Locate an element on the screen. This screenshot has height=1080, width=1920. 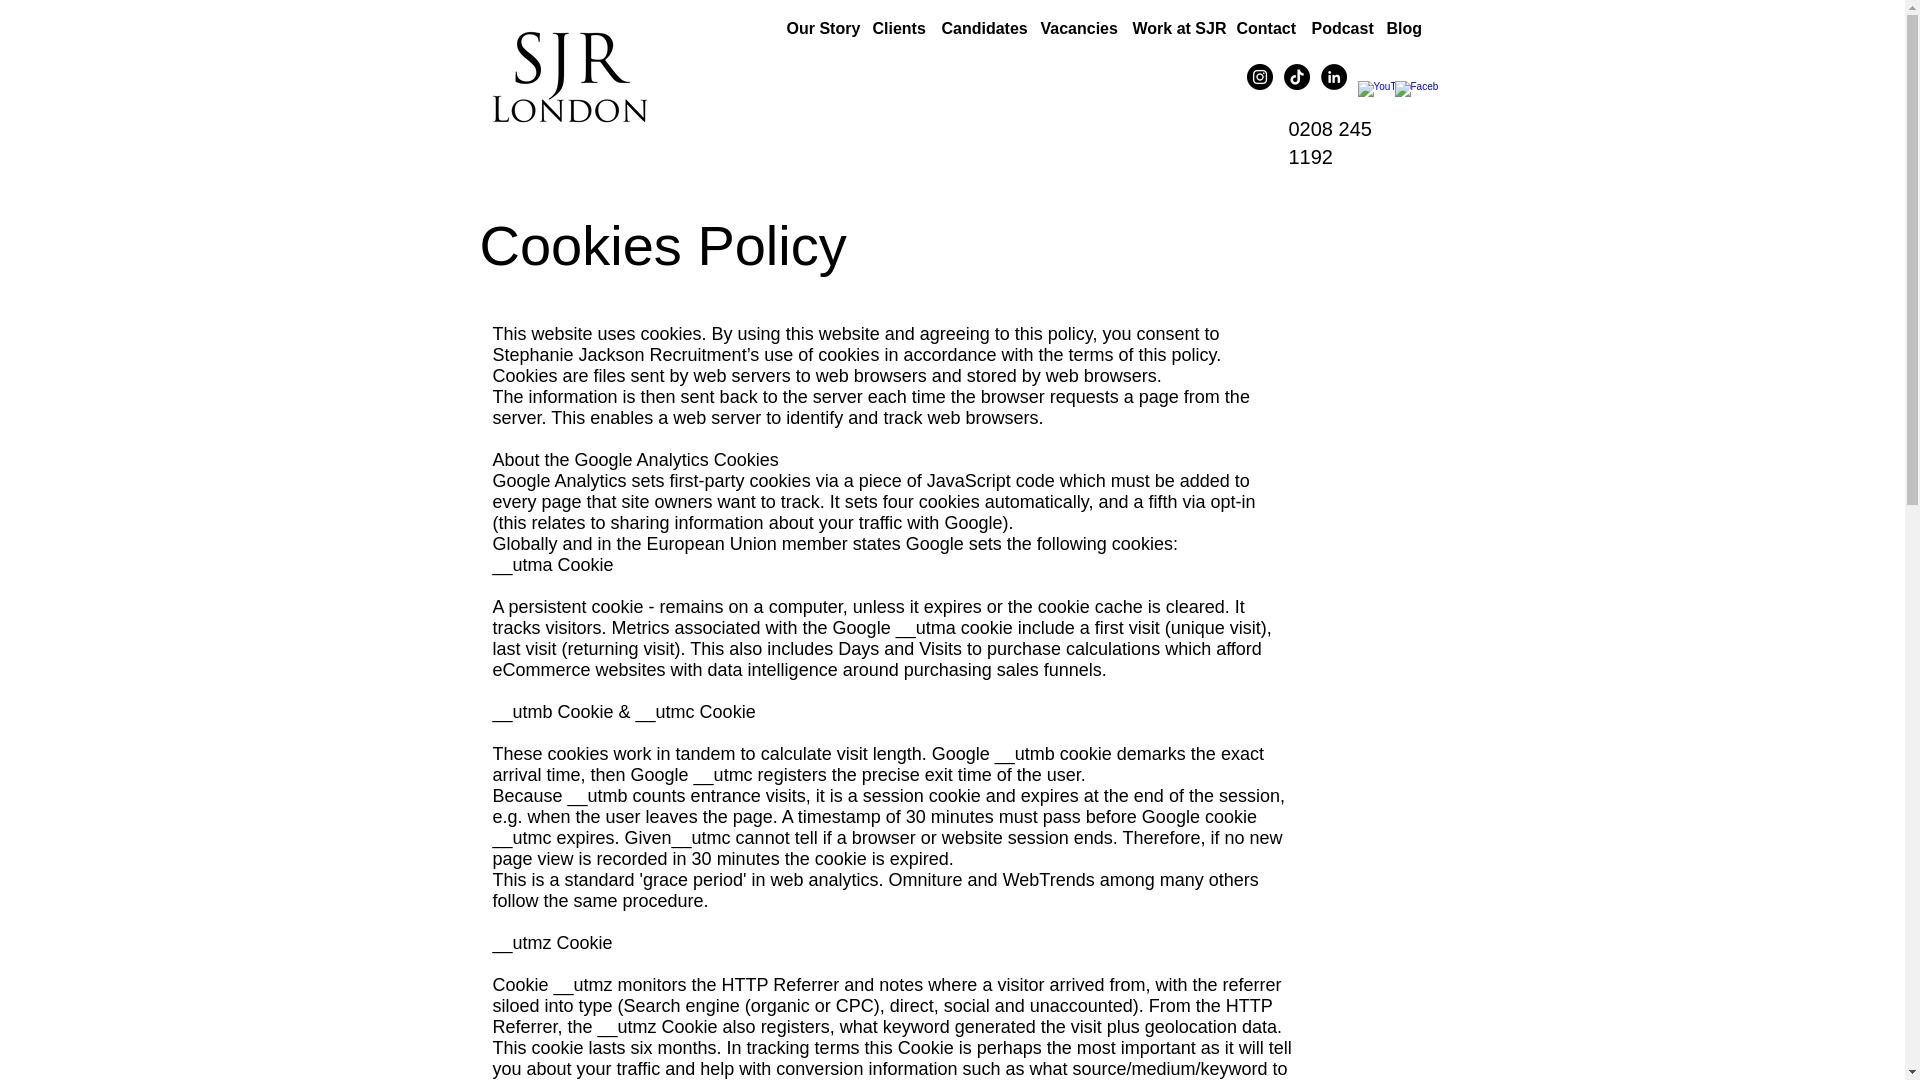
Blog is located at coordinates (1402, 29).